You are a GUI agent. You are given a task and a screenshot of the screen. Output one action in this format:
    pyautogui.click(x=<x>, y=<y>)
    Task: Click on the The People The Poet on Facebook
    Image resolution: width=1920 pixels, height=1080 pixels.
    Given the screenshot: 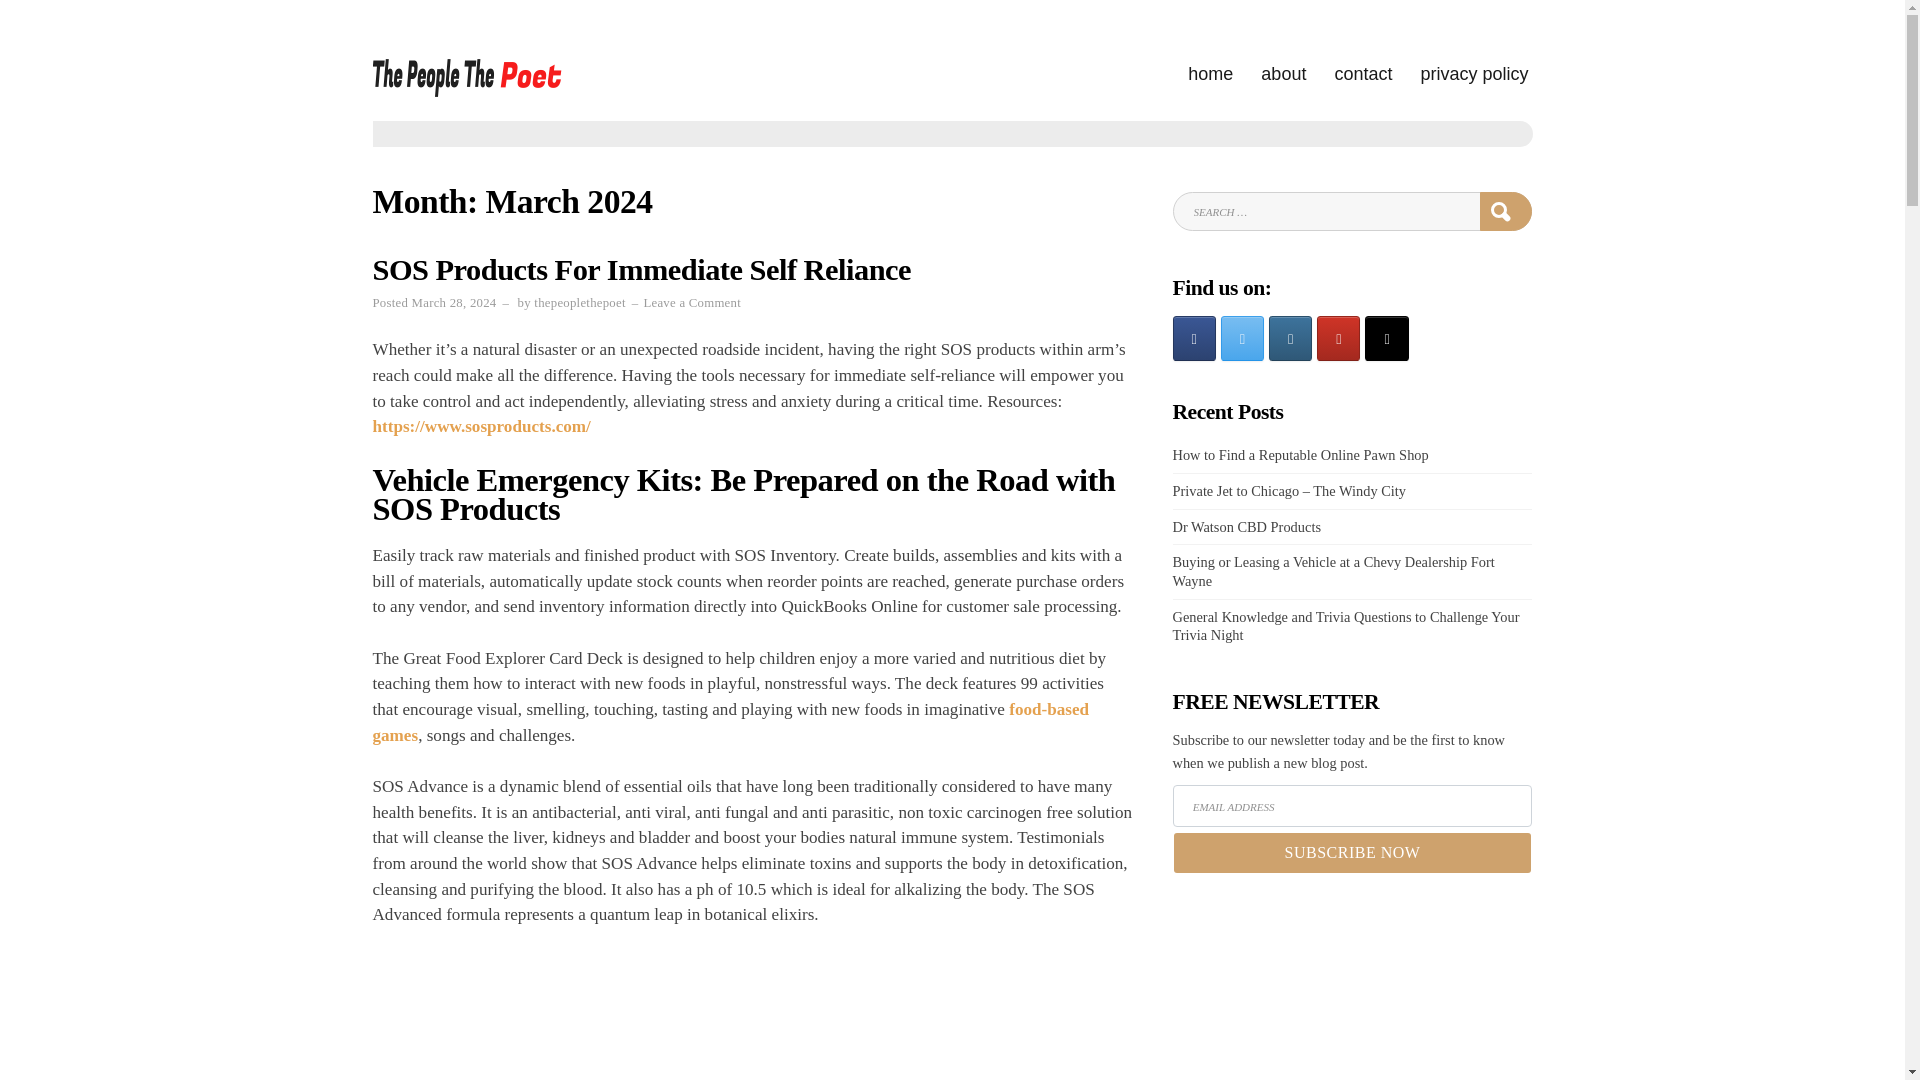 What is the action you would take?
    pyautogui.click(x=1193, y=338)
    